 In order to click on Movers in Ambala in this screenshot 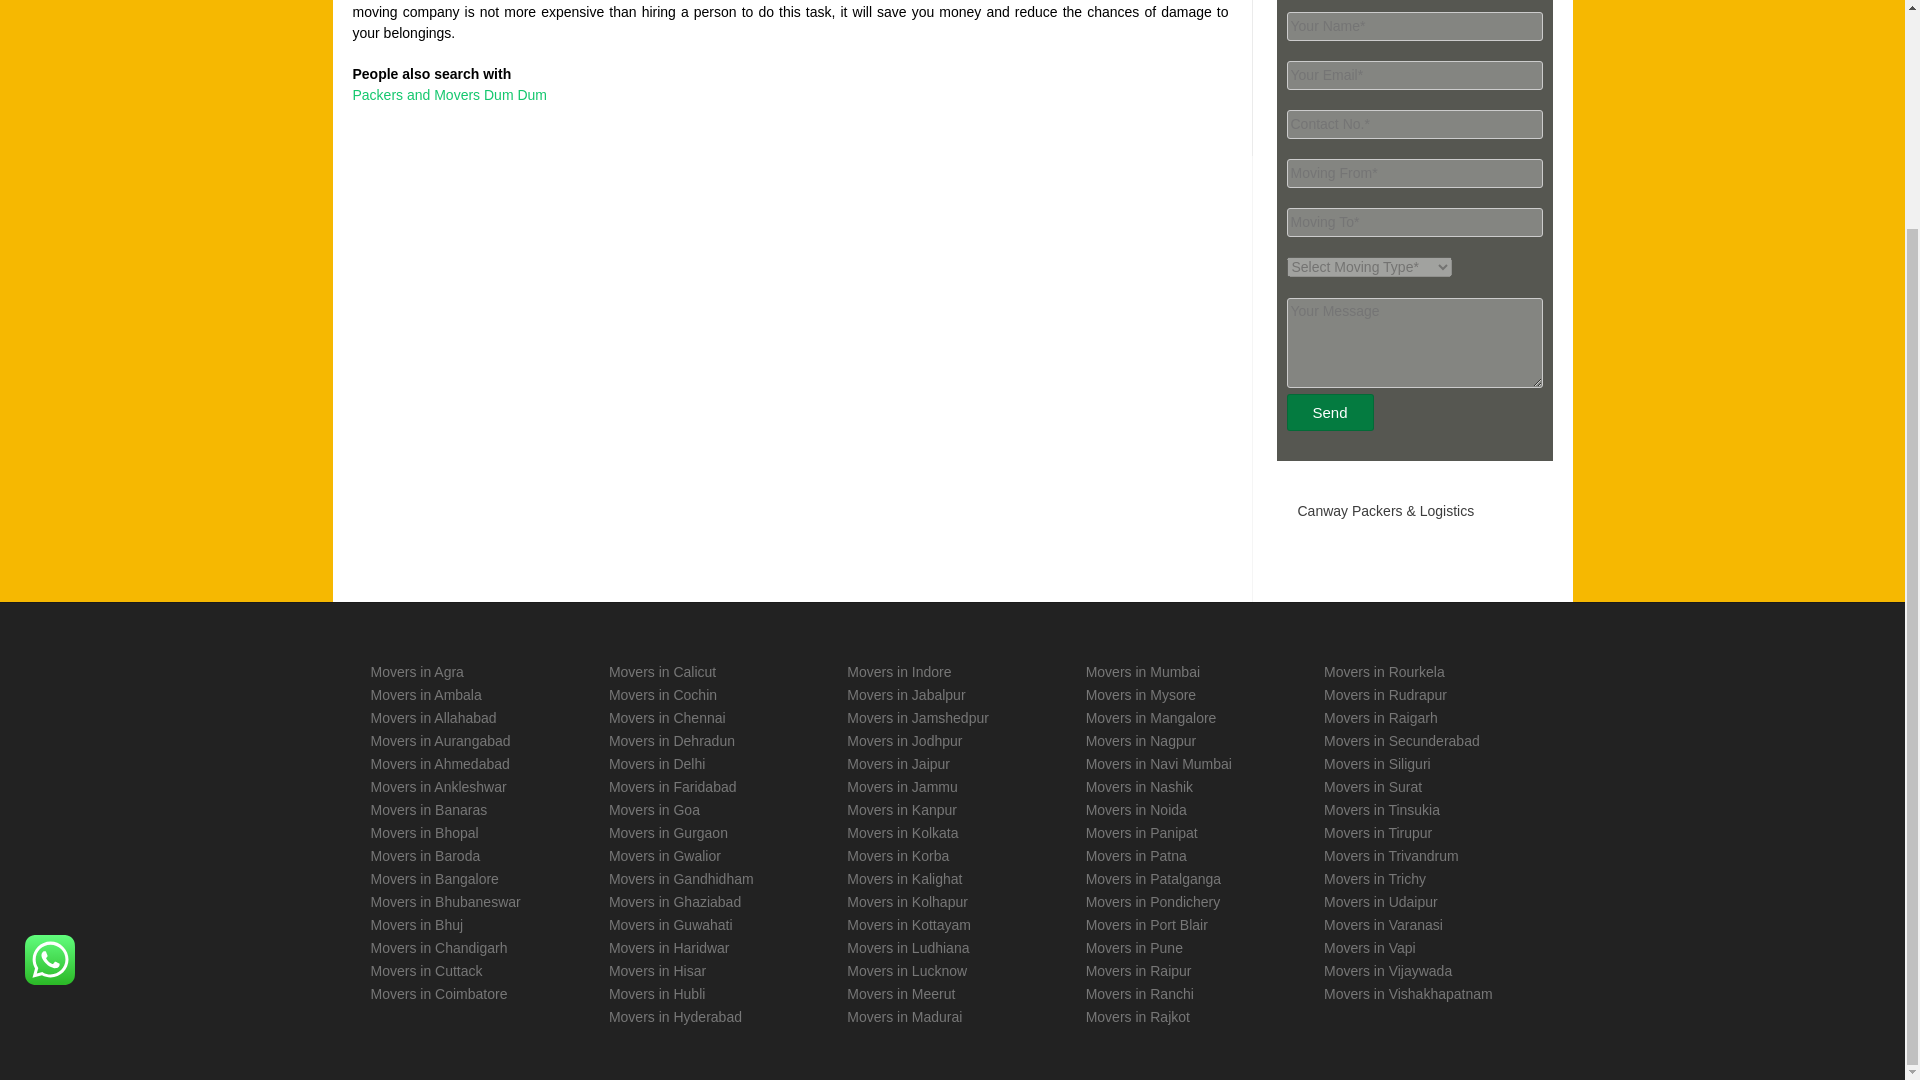, I will do `click(426, 694)`.